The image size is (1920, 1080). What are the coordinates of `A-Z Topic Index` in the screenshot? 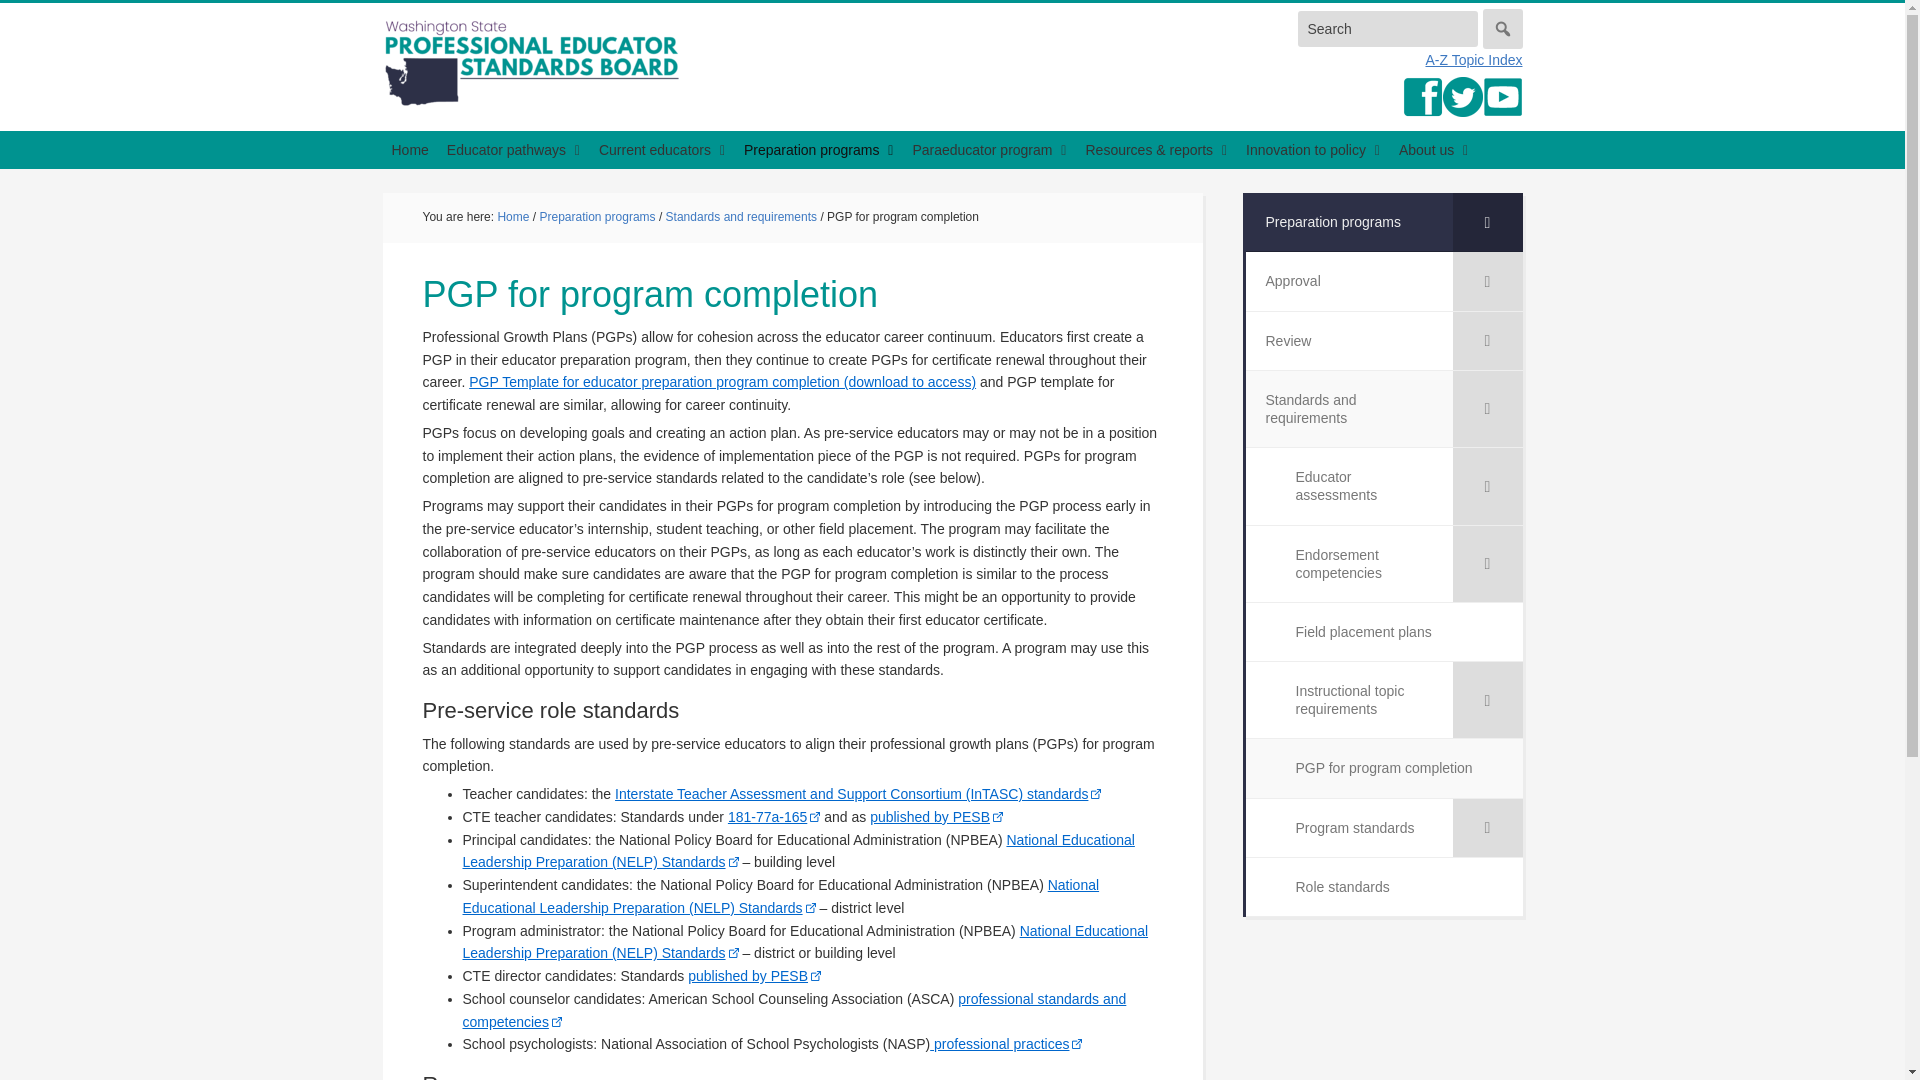 It's located at (1473, 60).